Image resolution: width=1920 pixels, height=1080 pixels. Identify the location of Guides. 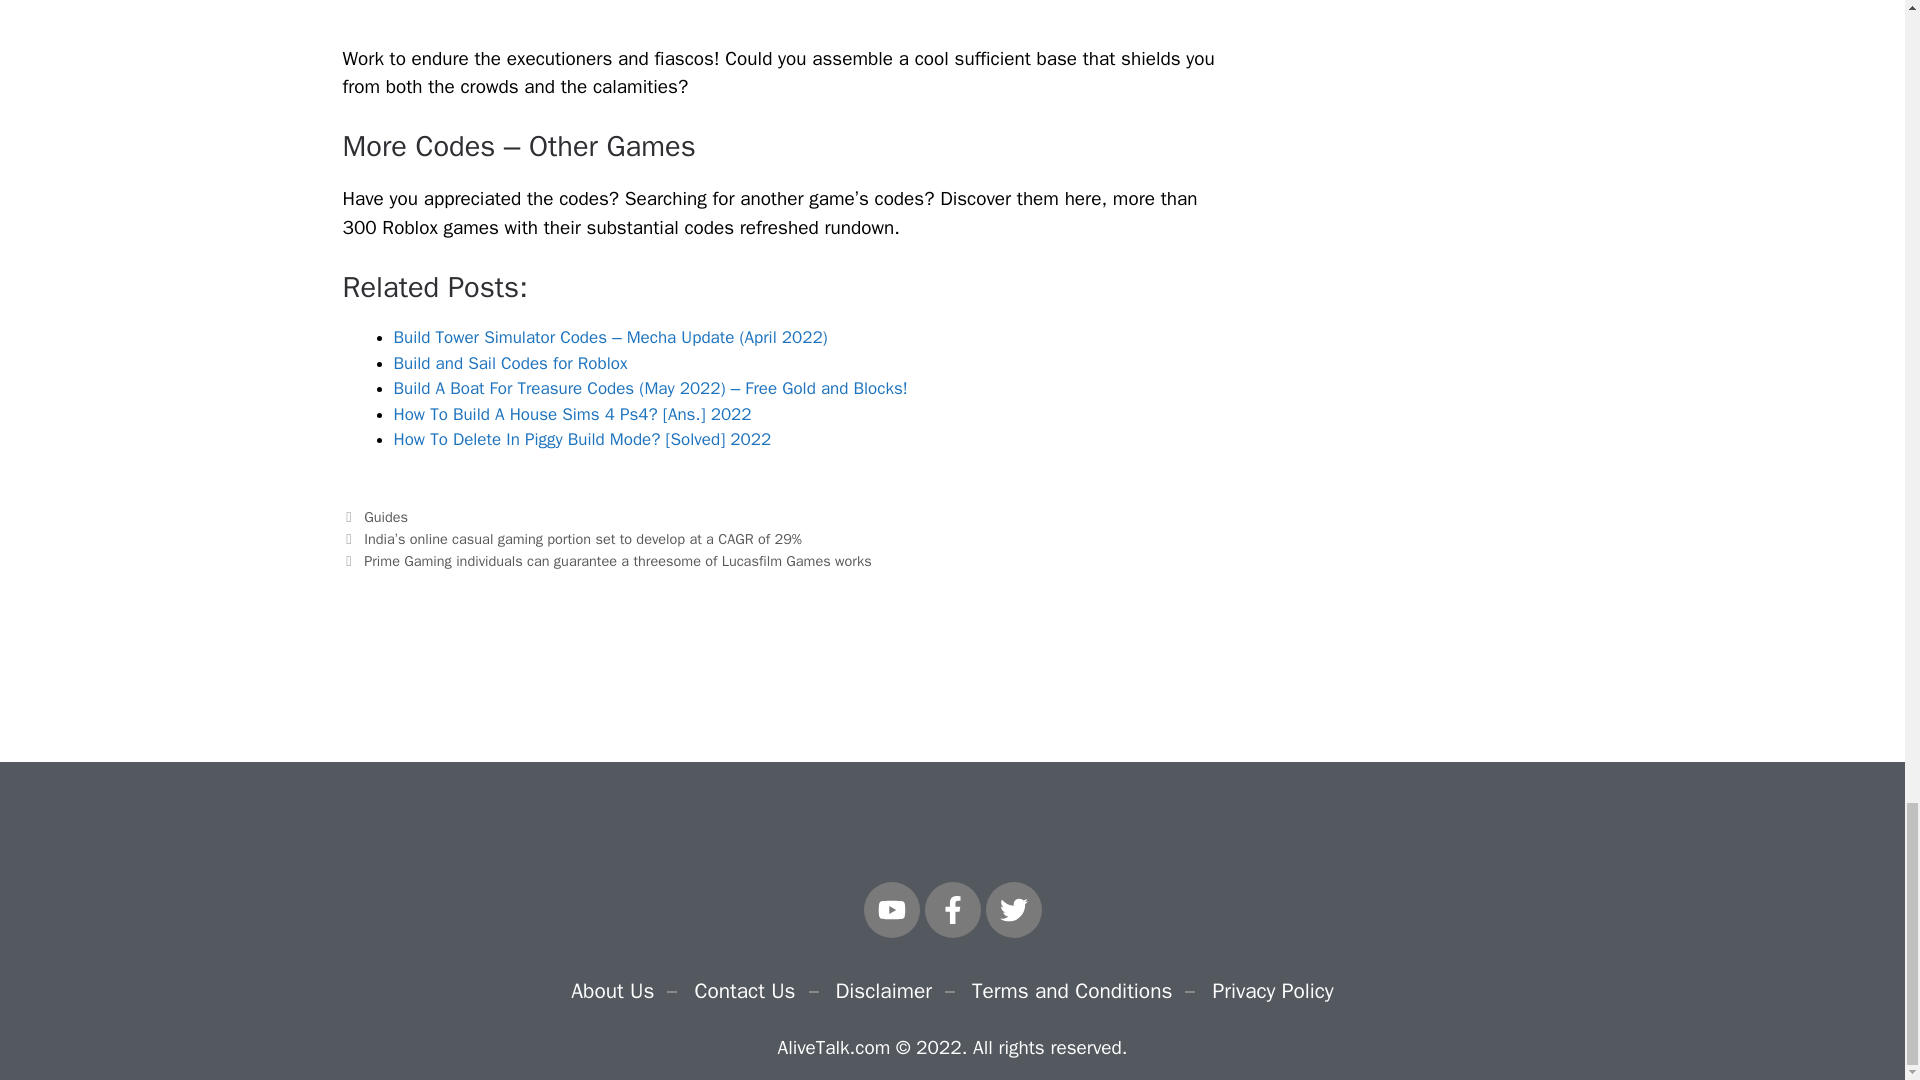
(386, 516).